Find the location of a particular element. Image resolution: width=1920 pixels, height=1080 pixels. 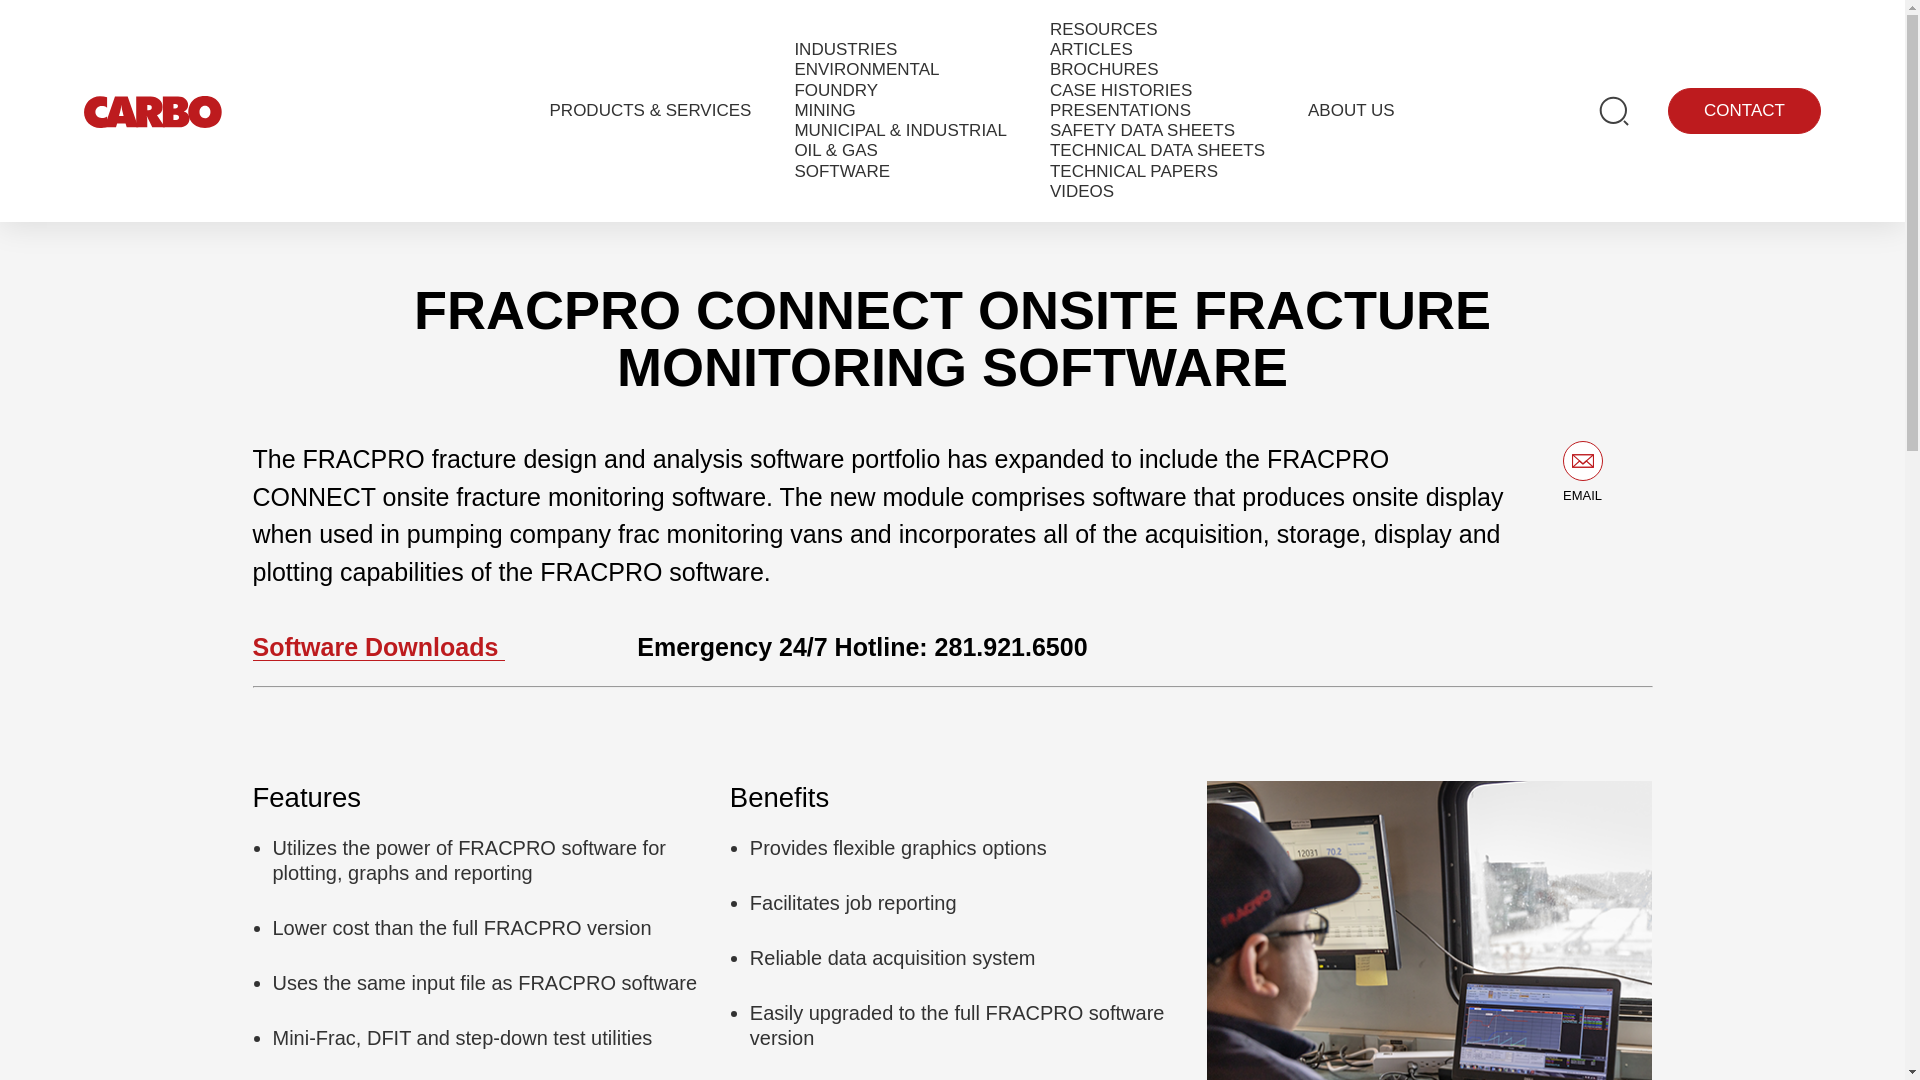

SAFETY DATA SHEETS is located at coordinates (1142, 130).